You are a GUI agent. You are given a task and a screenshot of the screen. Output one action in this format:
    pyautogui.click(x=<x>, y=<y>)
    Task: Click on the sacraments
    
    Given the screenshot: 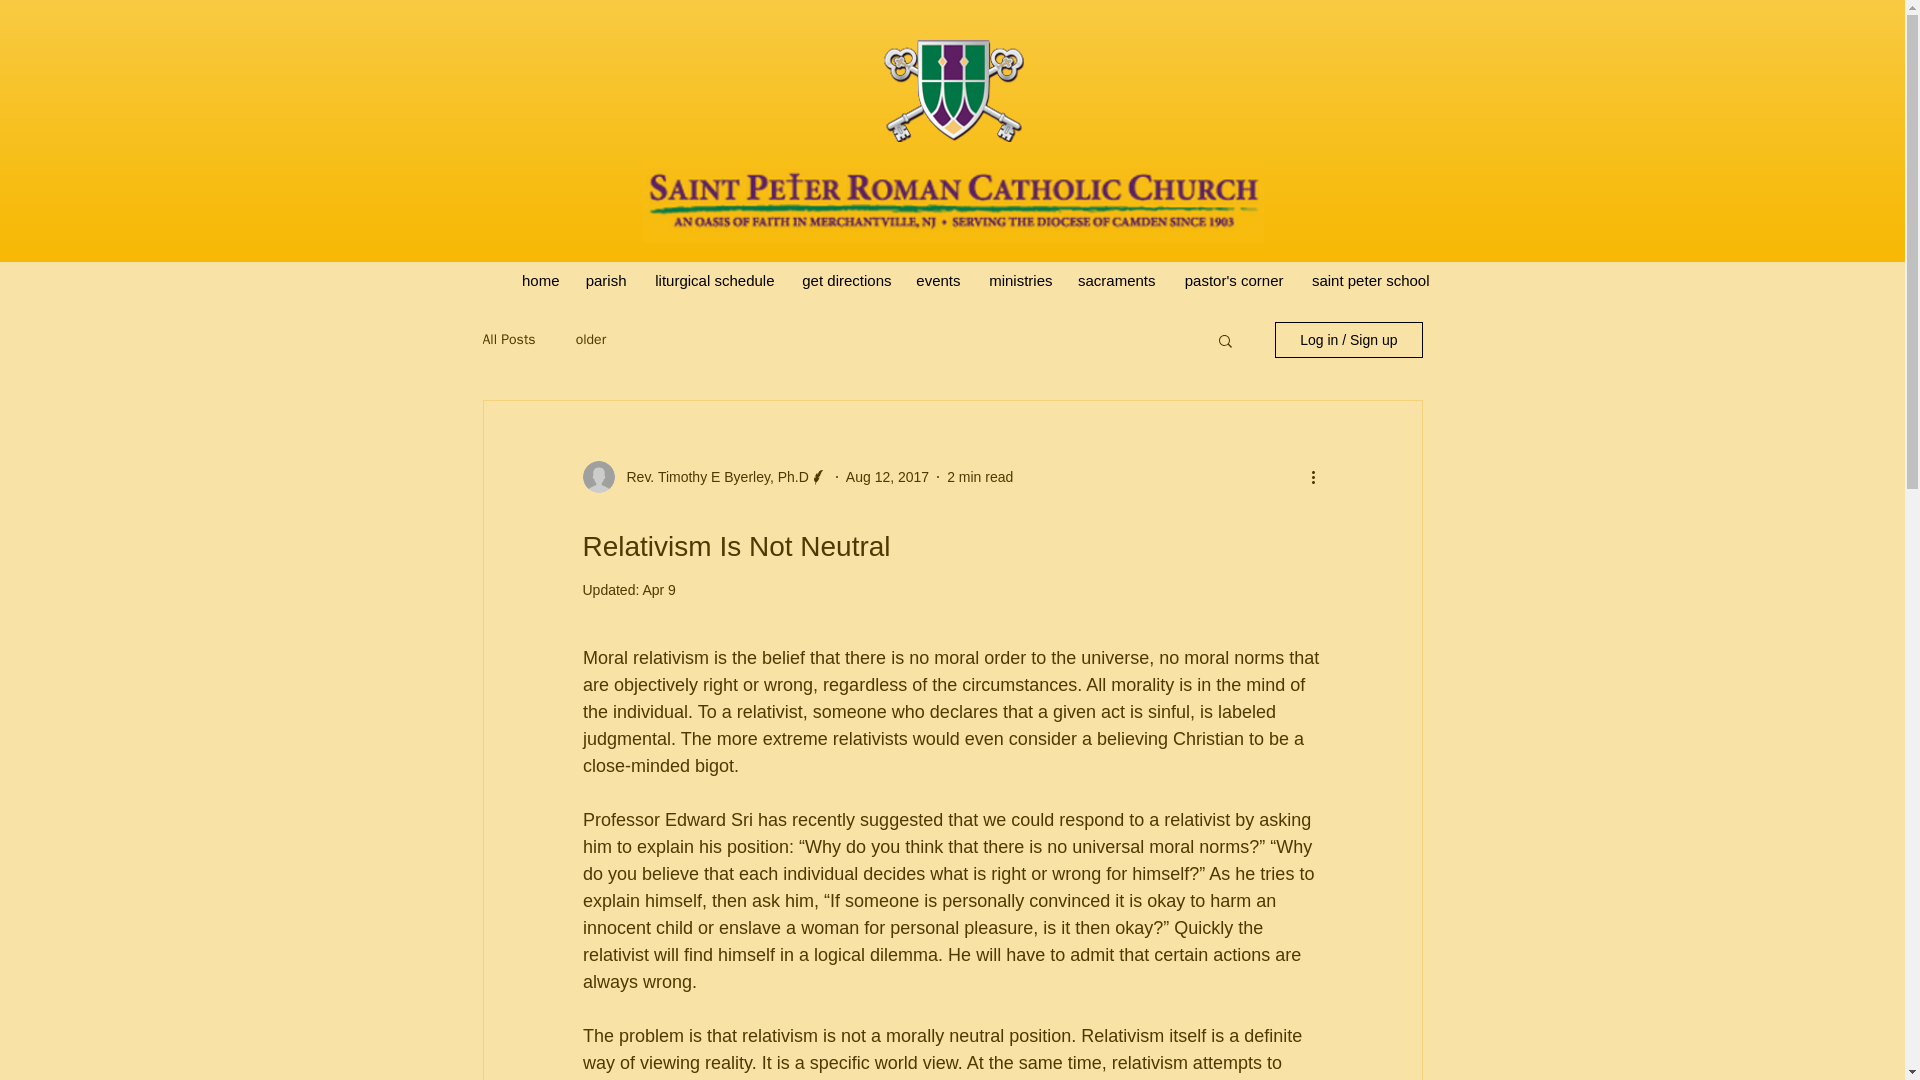 What is the action you would take?
    pyautogui.click(x=1115, y=280)
    